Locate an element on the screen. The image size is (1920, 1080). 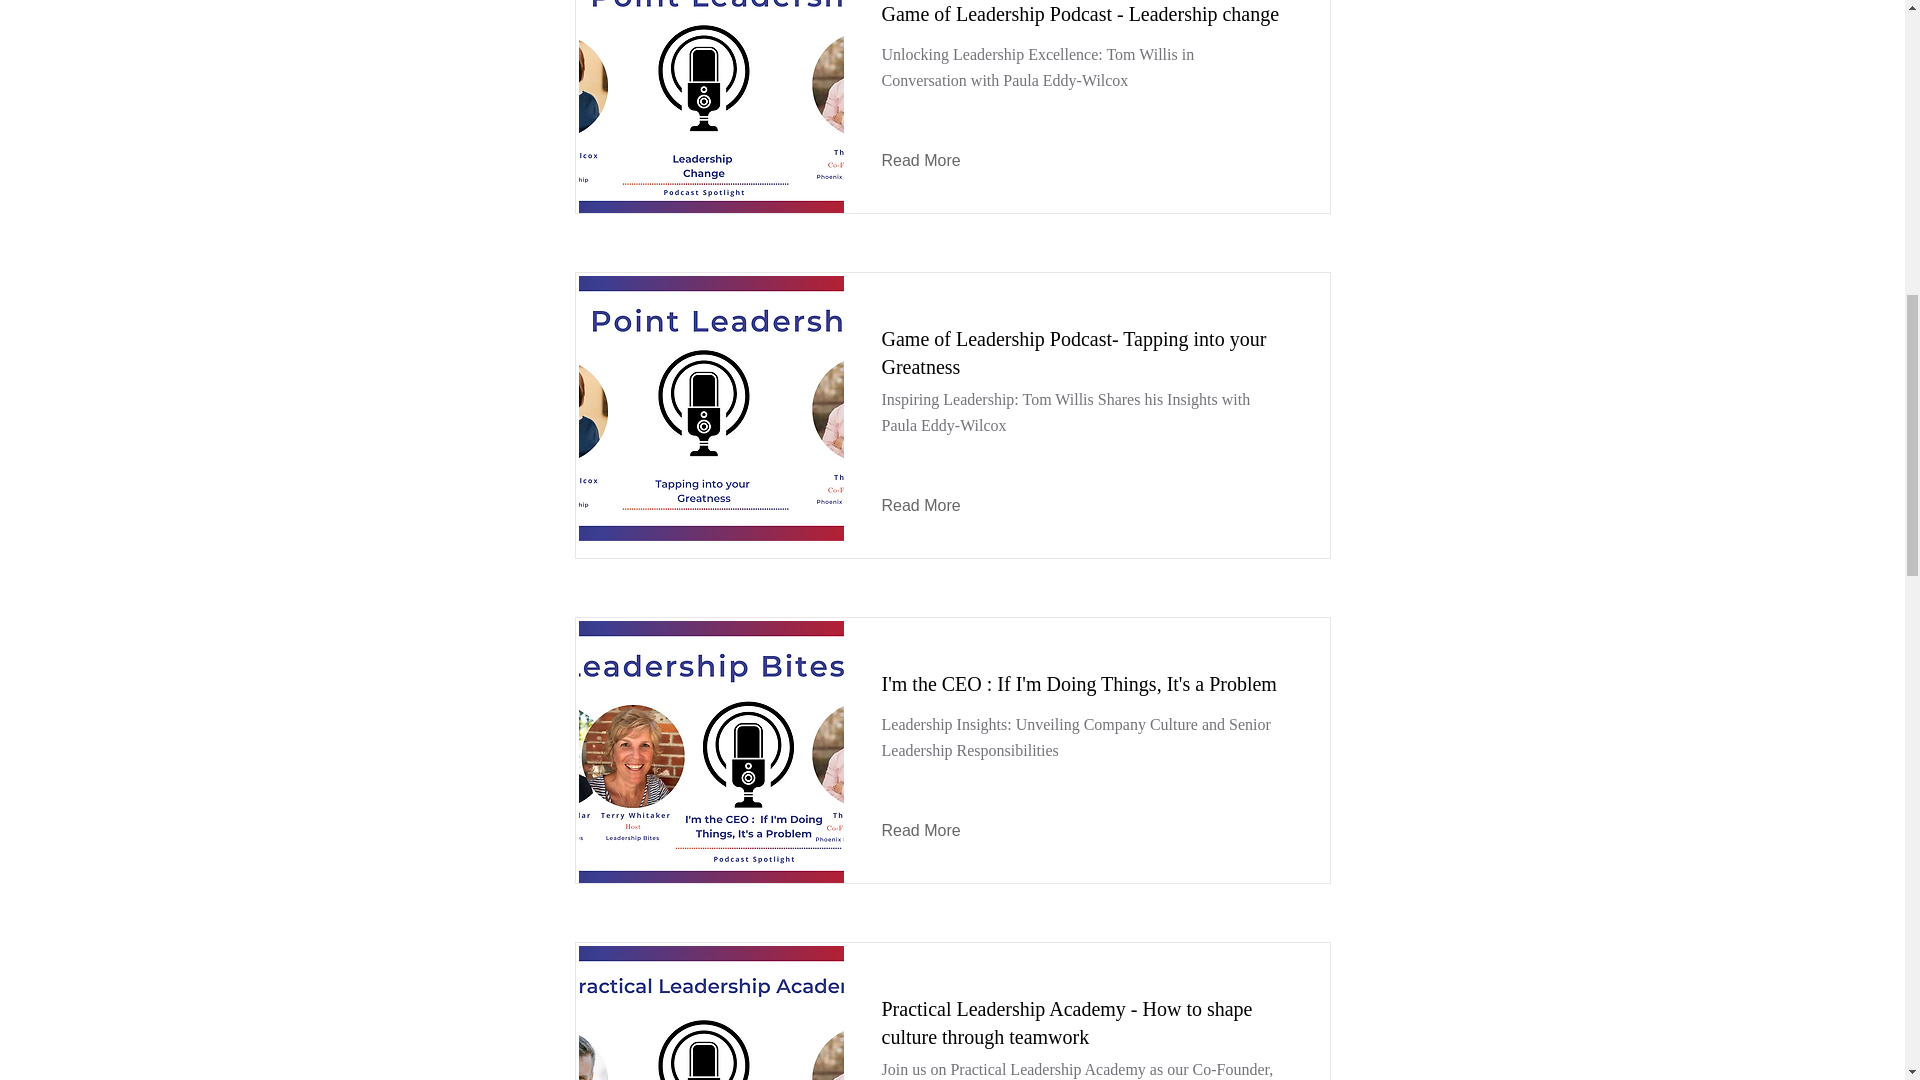
Paula Eddy-Wilcox of Podcast Spotlight 3.png is located at coordinates (710, 108).